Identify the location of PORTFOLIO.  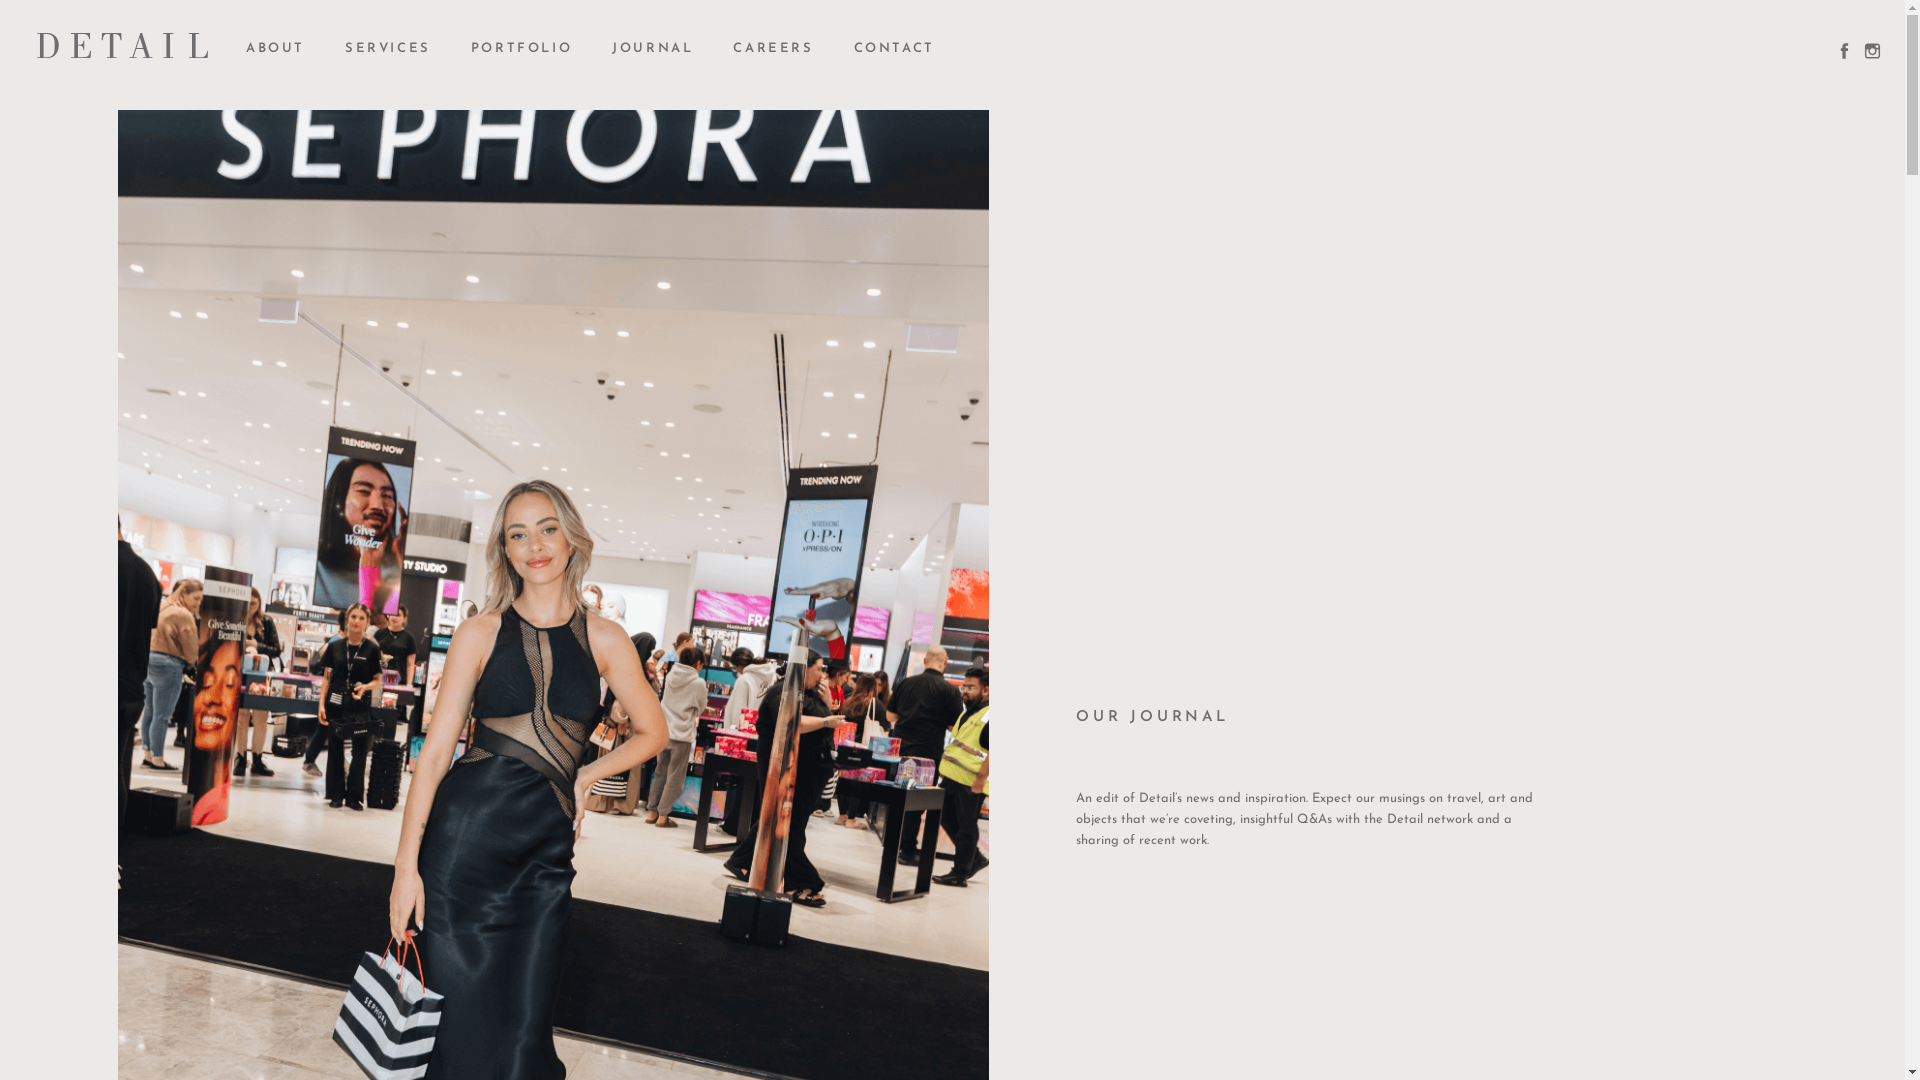
(522, 49).